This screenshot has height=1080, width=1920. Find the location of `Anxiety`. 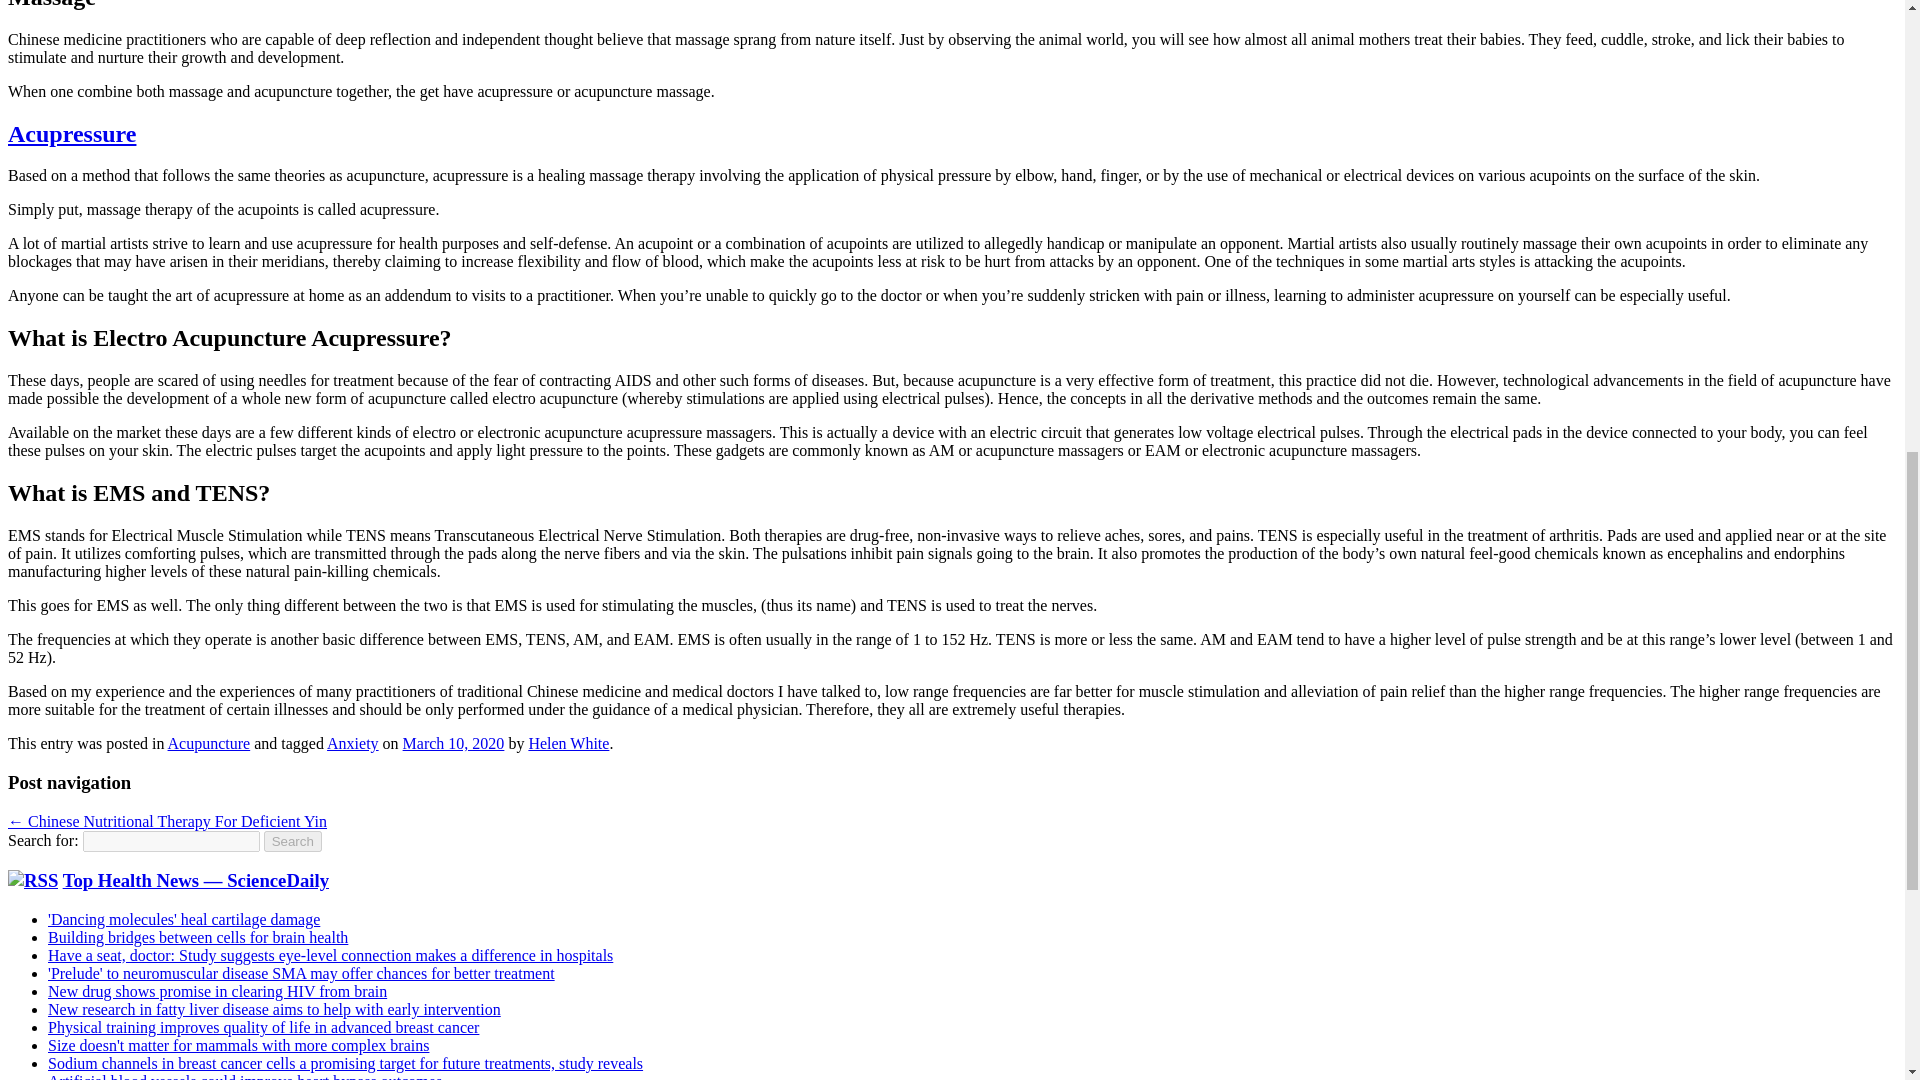

Anxiety is located at coordinates (352, 743).